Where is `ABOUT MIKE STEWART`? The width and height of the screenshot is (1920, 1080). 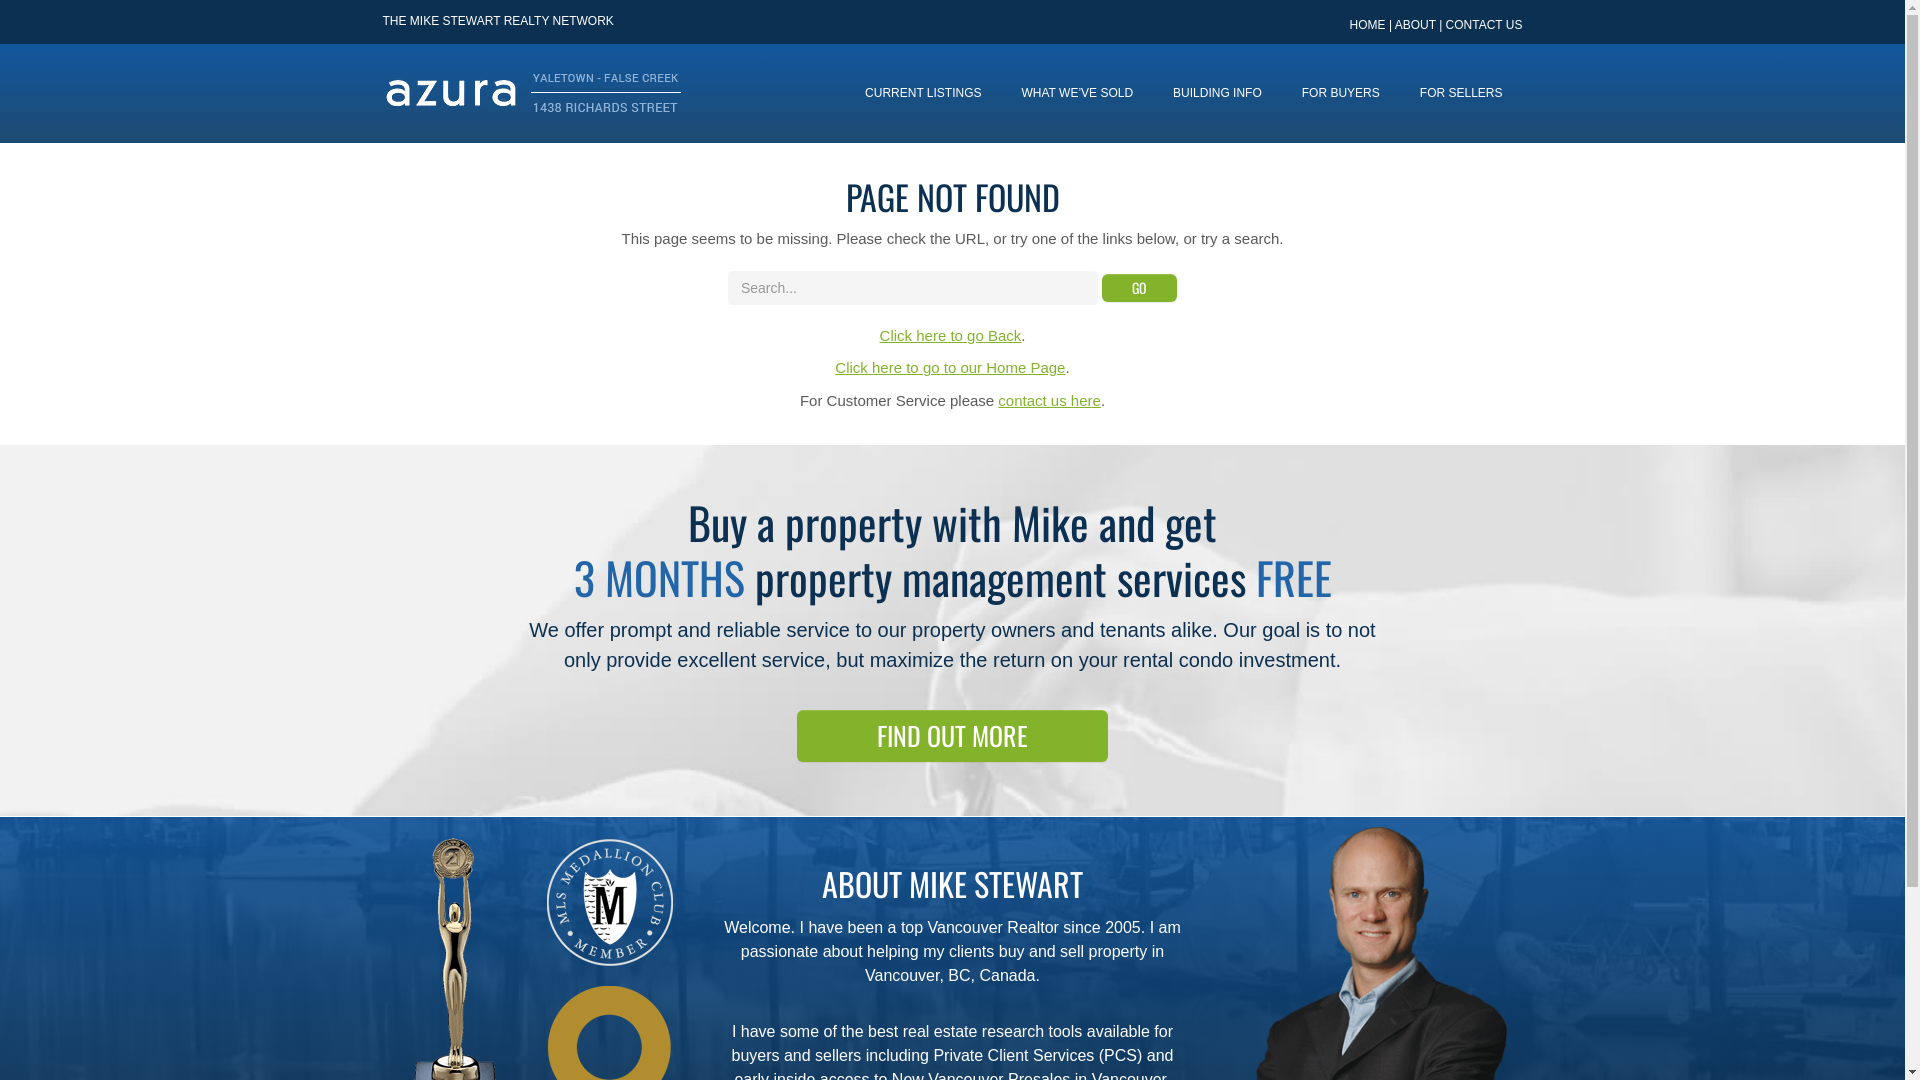
ABOUT MIKE STEWART is located at coordinates (952, 884).